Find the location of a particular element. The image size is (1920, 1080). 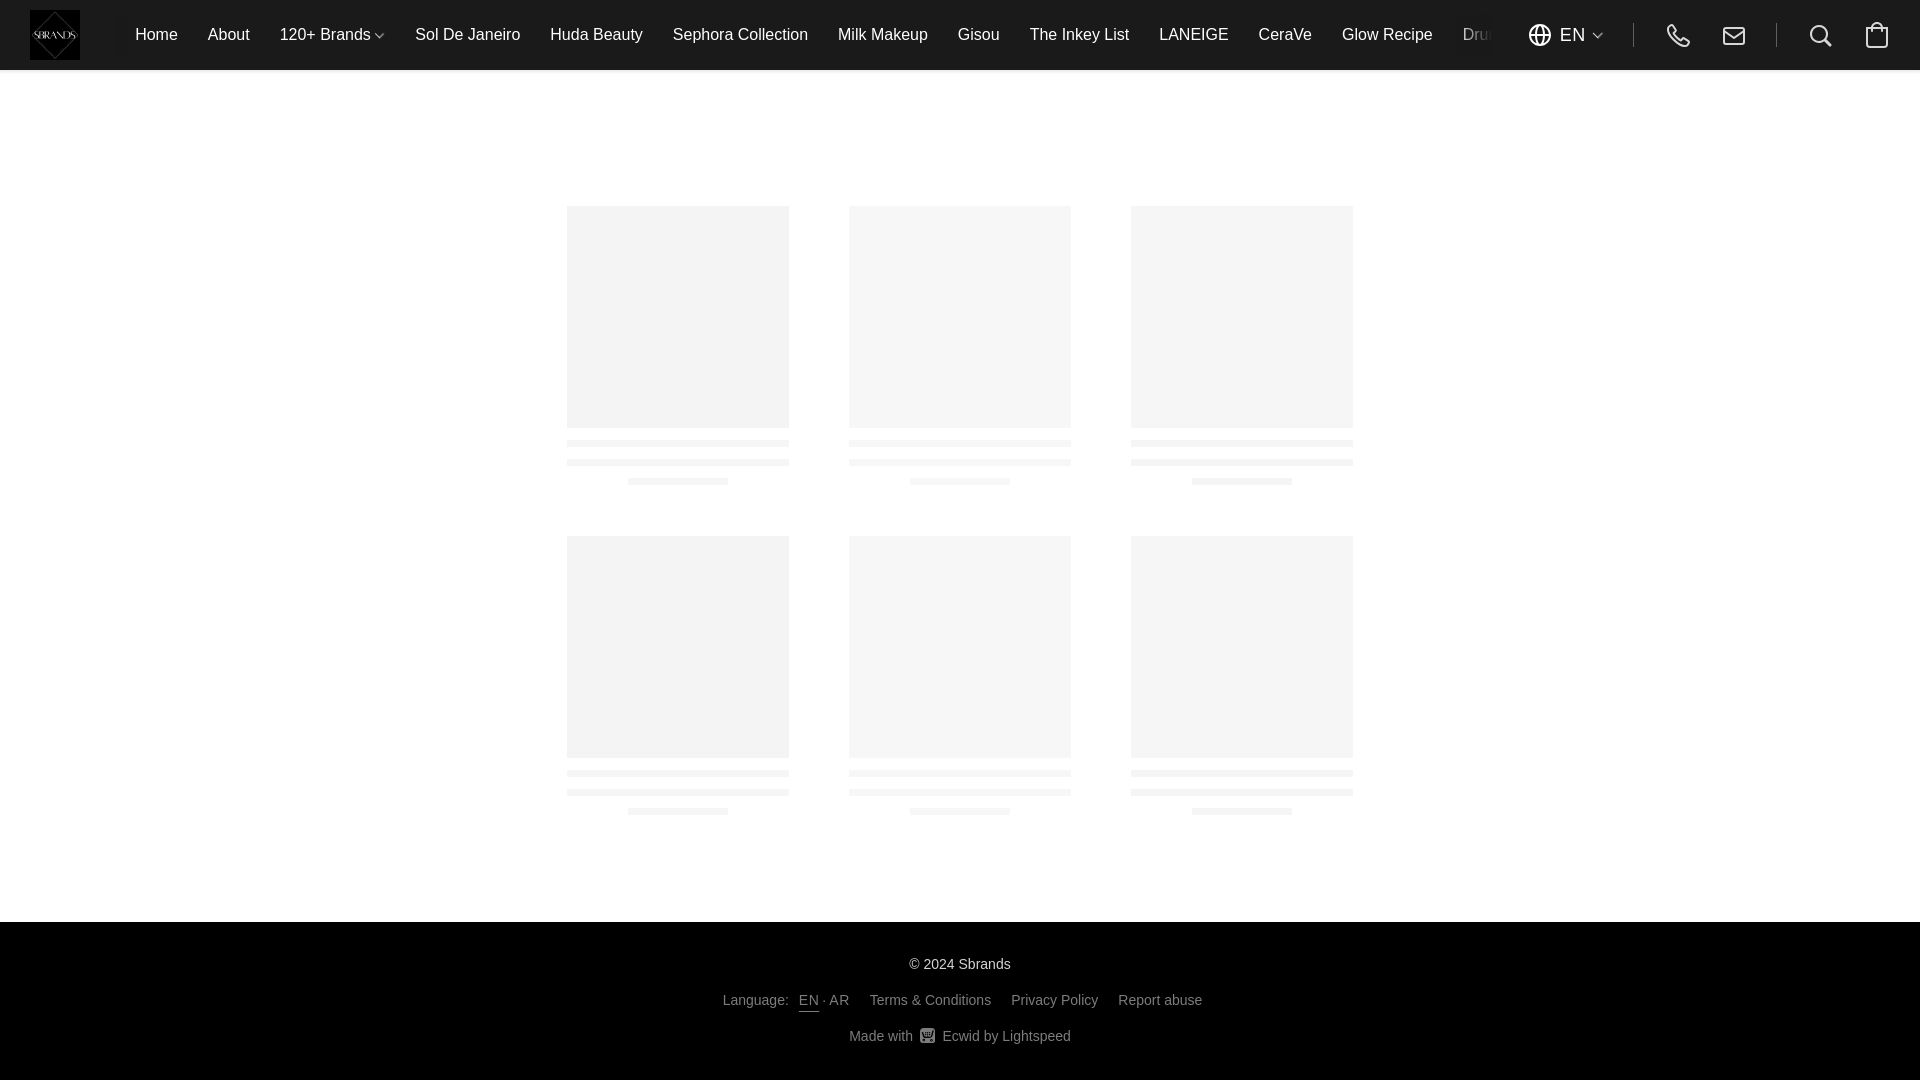

Go to your shopping cart is located at coordinates (1876, 34).